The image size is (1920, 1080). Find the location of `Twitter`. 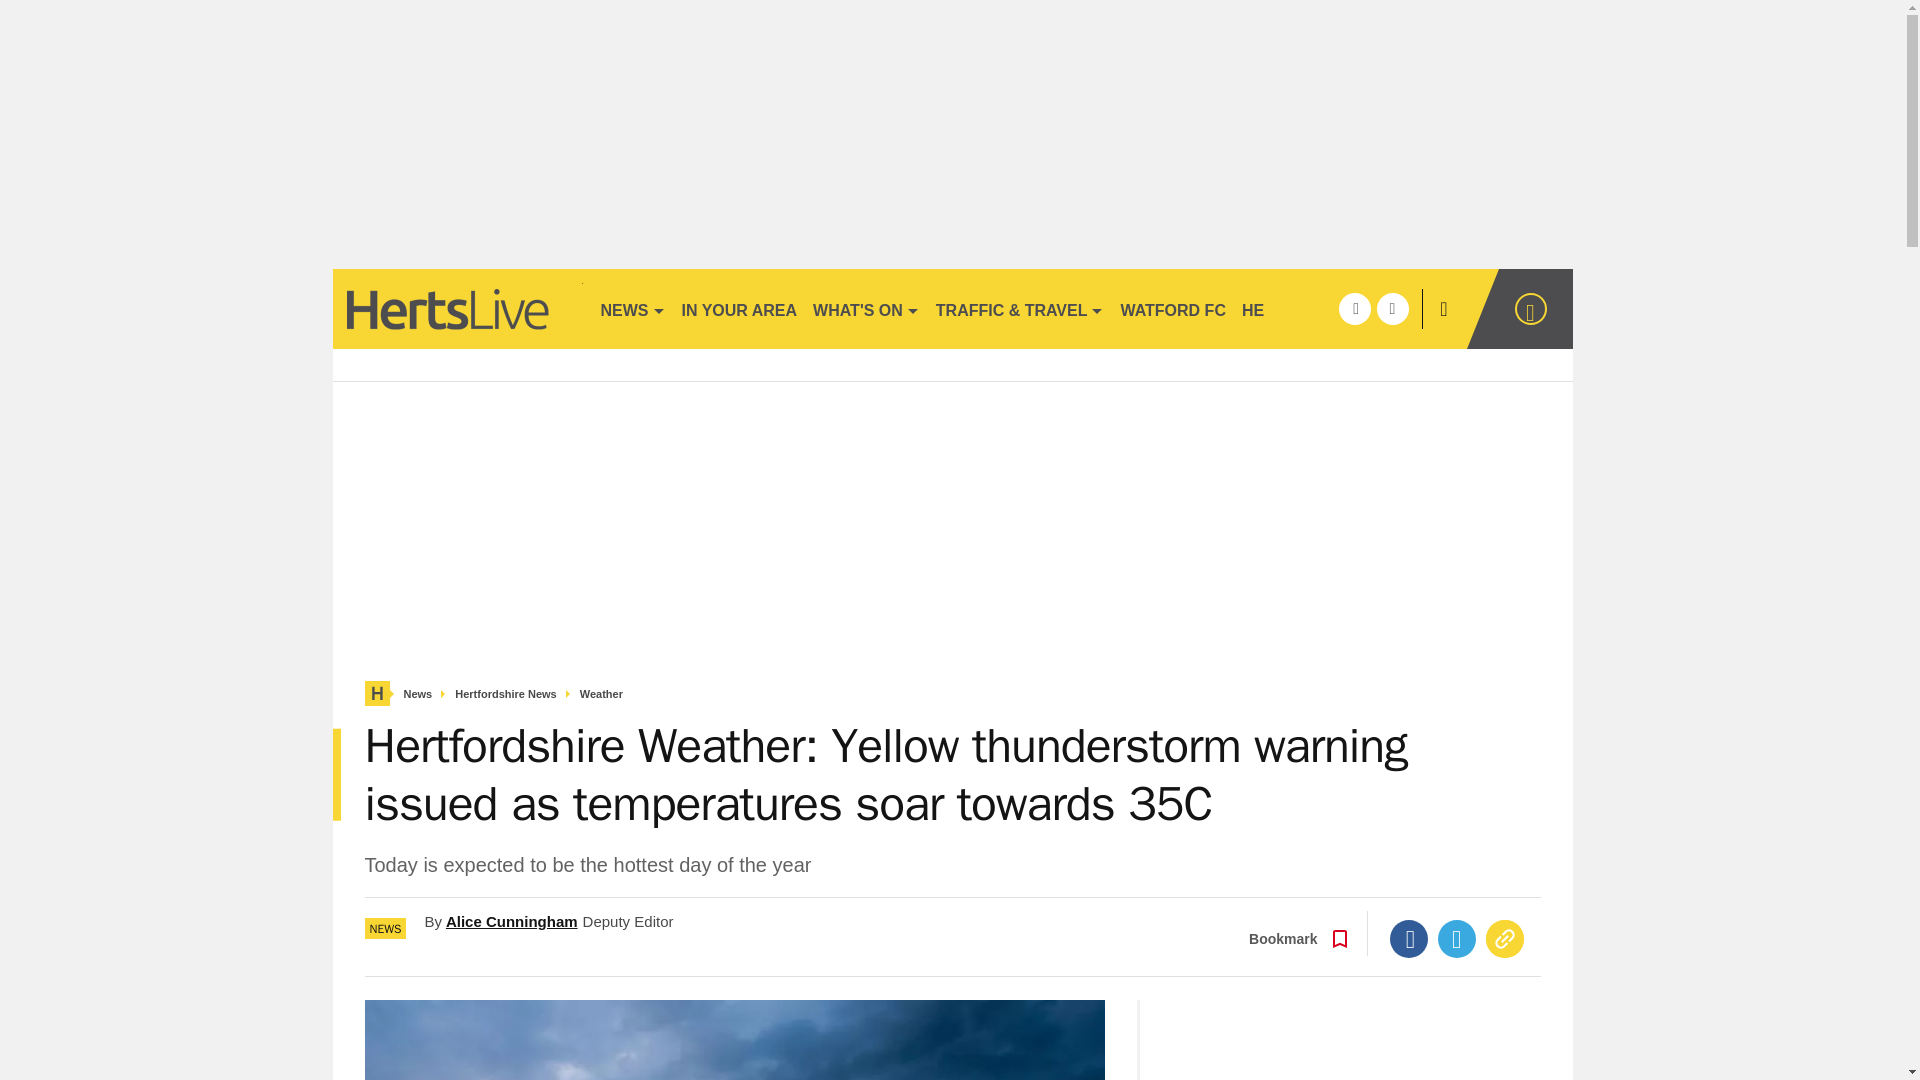

Twitter is located at coordinates (1457, 938).